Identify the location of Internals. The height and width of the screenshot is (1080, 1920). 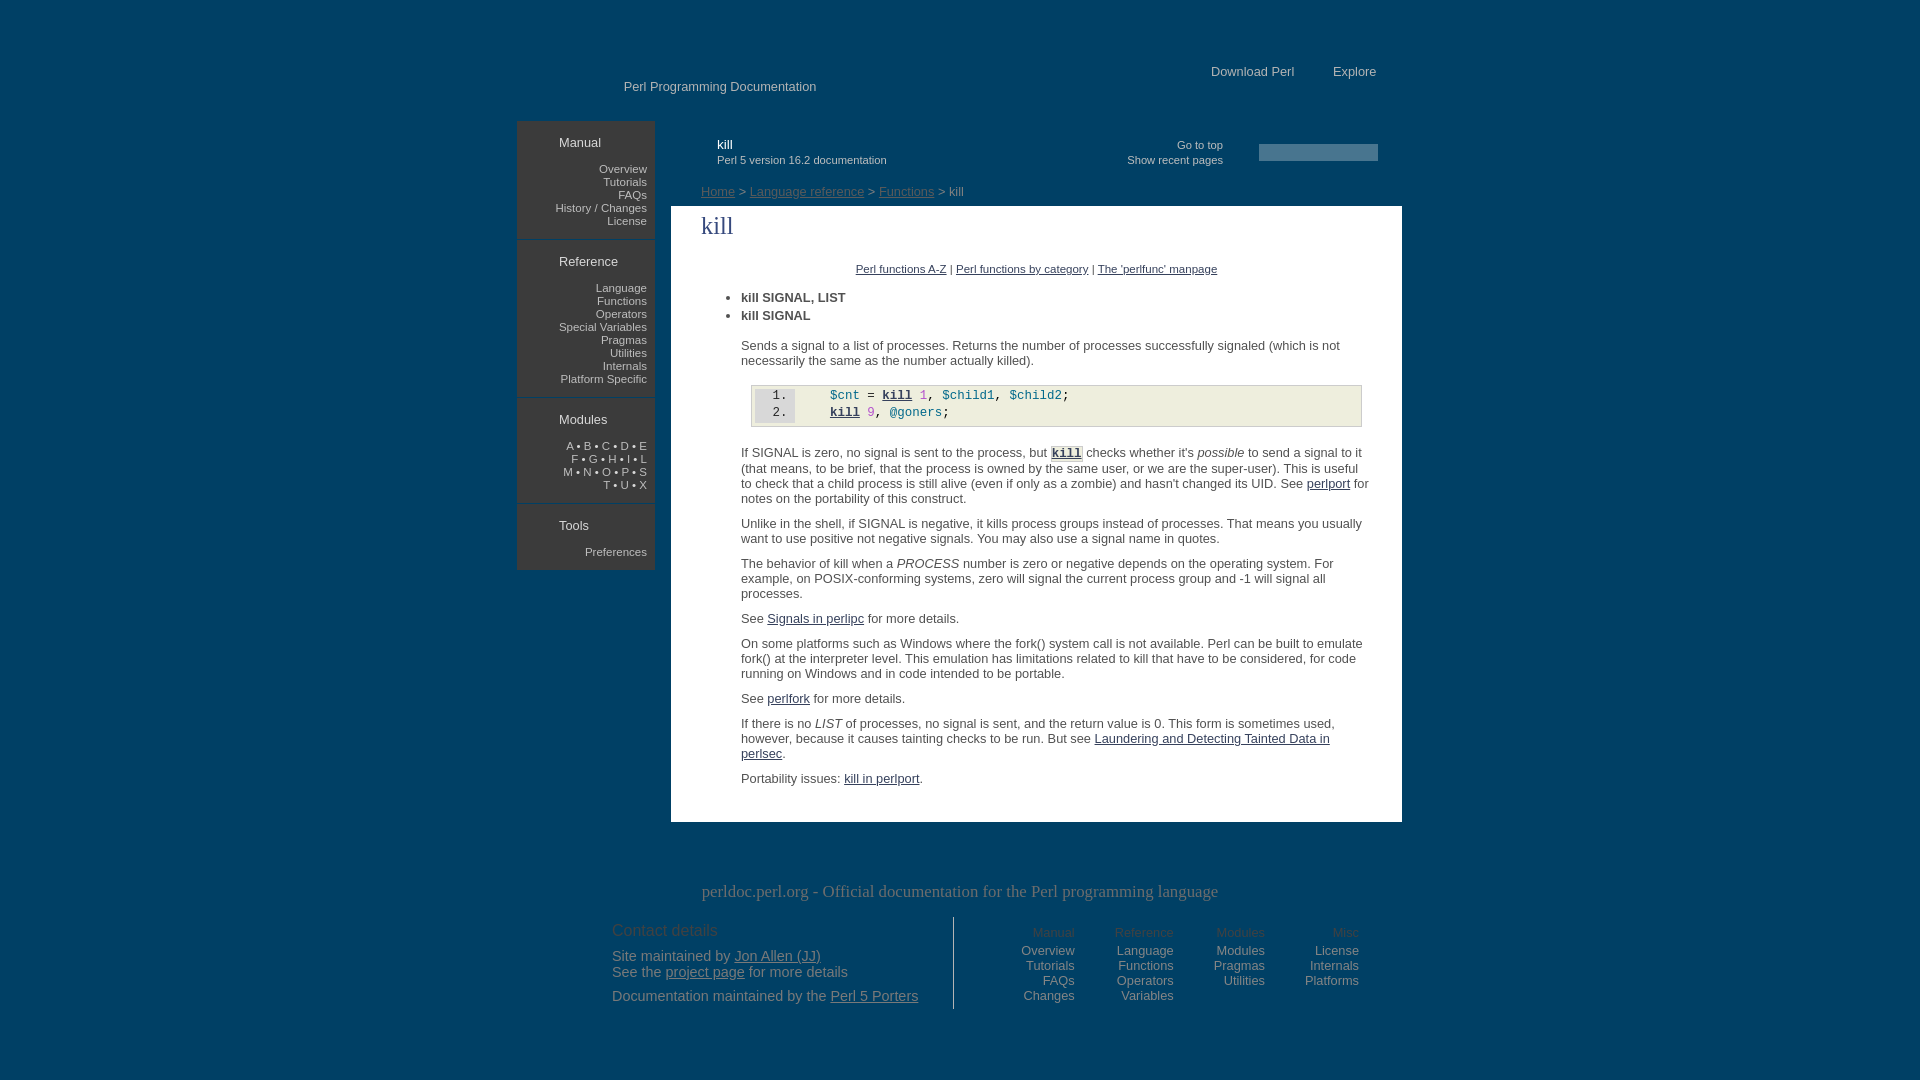
(624, 365).